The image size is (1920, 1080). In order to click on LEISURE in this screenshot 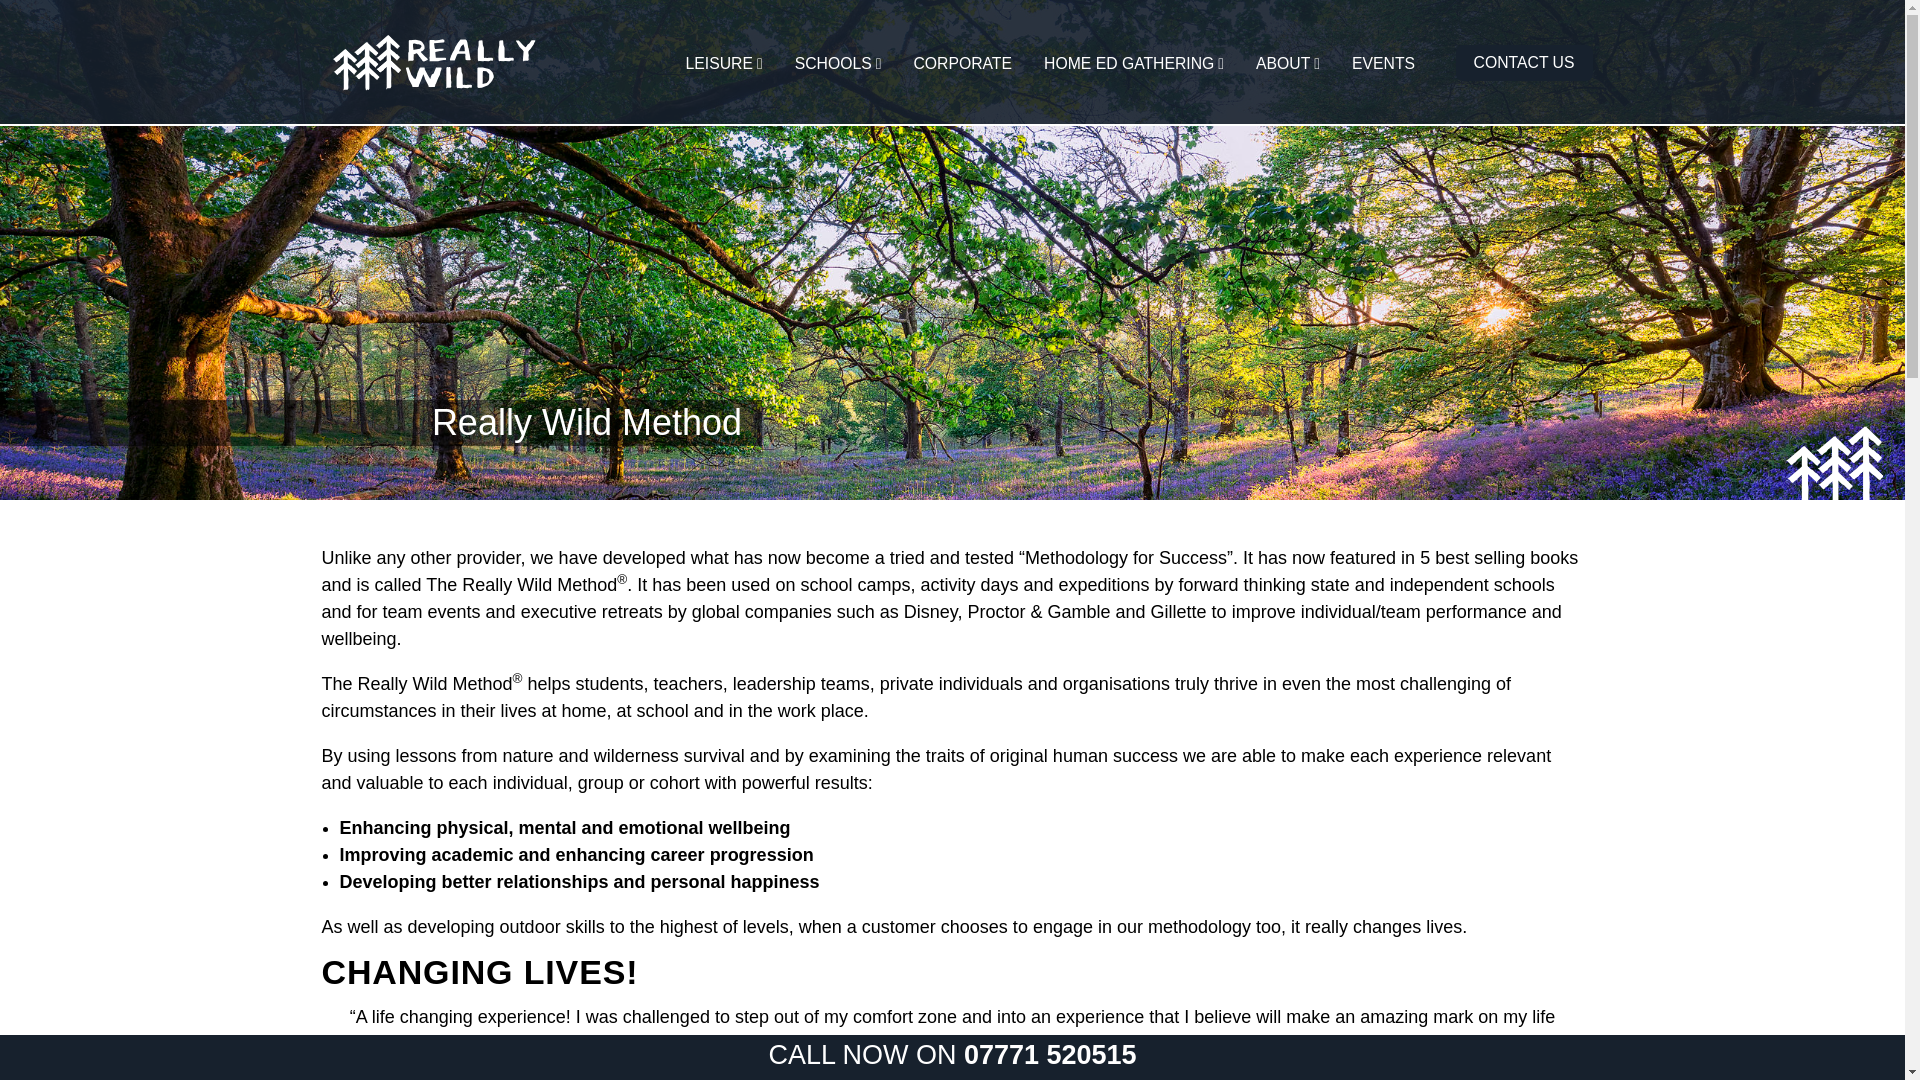, I will do `click(718, 63)`.